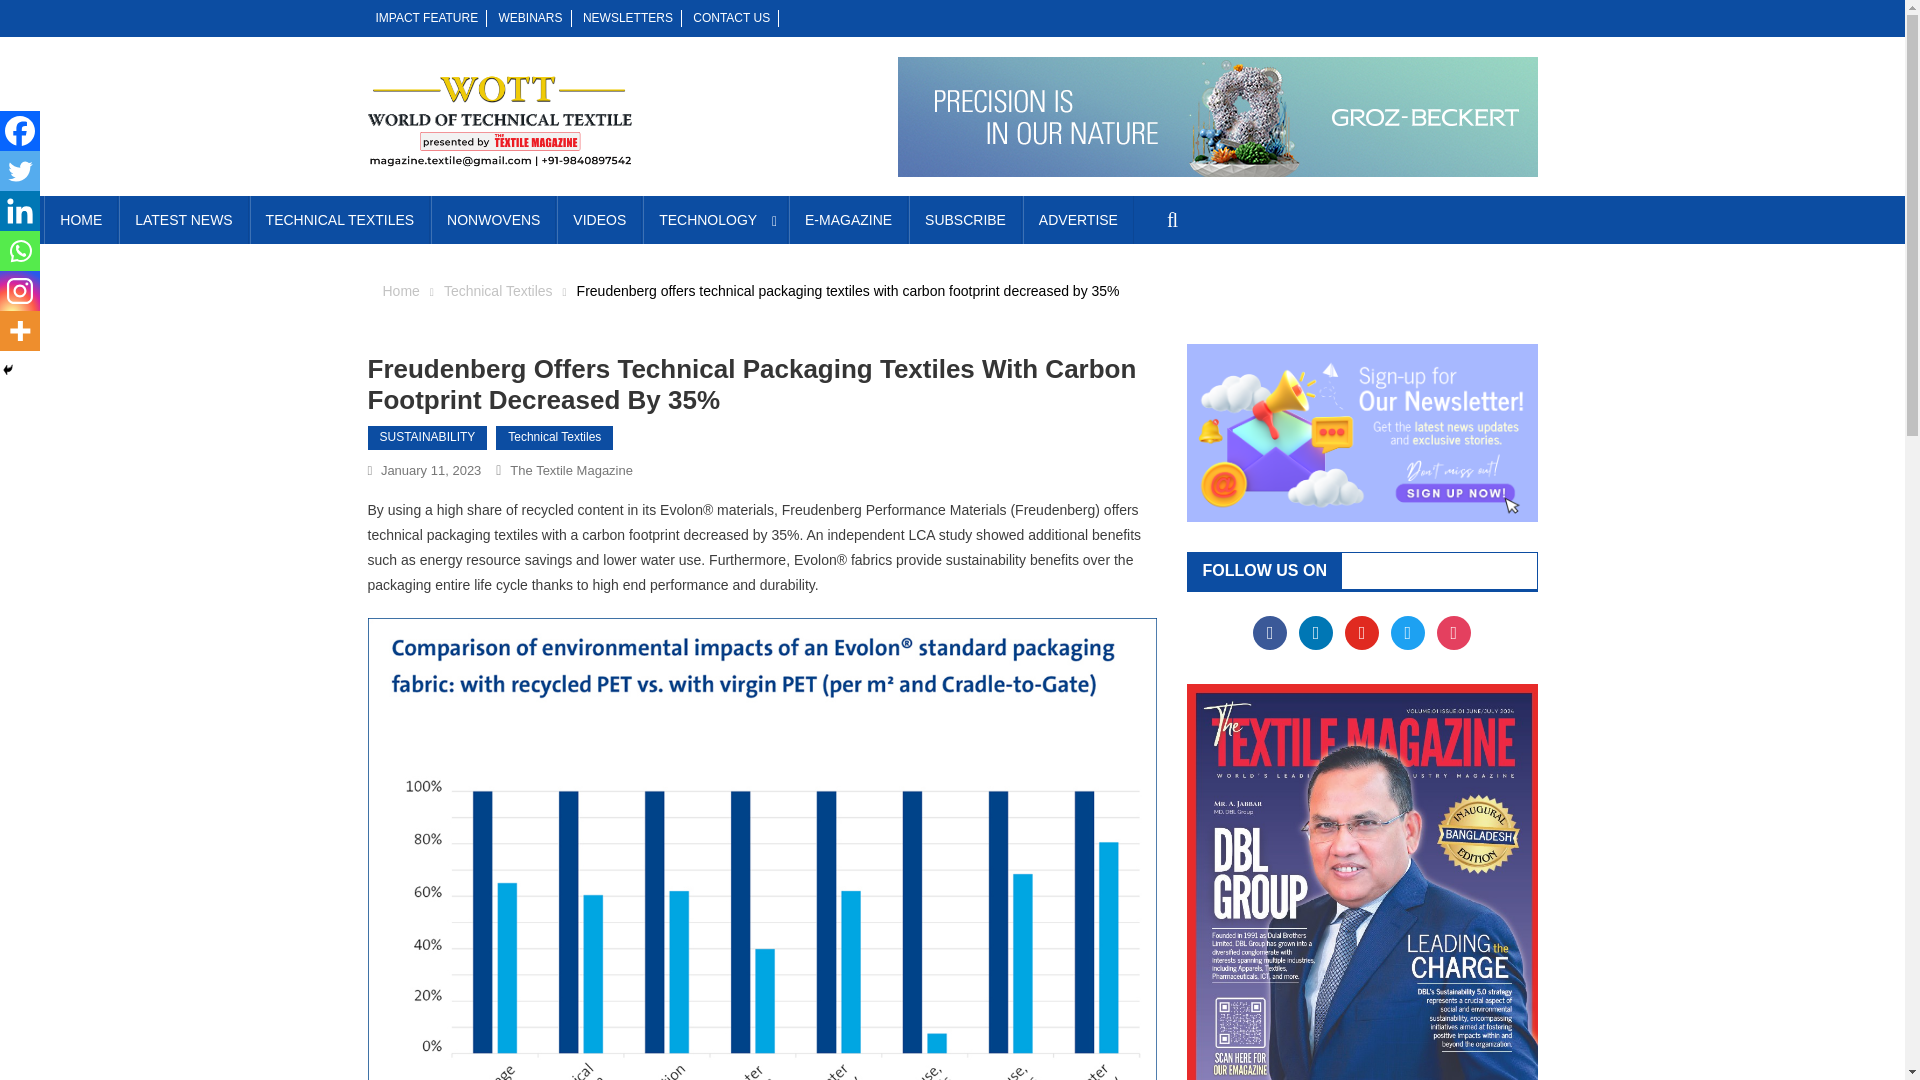  What do you see at coordinates (427, 17) in the screenshot?
I see `IMPACT FEATURE` at bounding box center [427, 17].